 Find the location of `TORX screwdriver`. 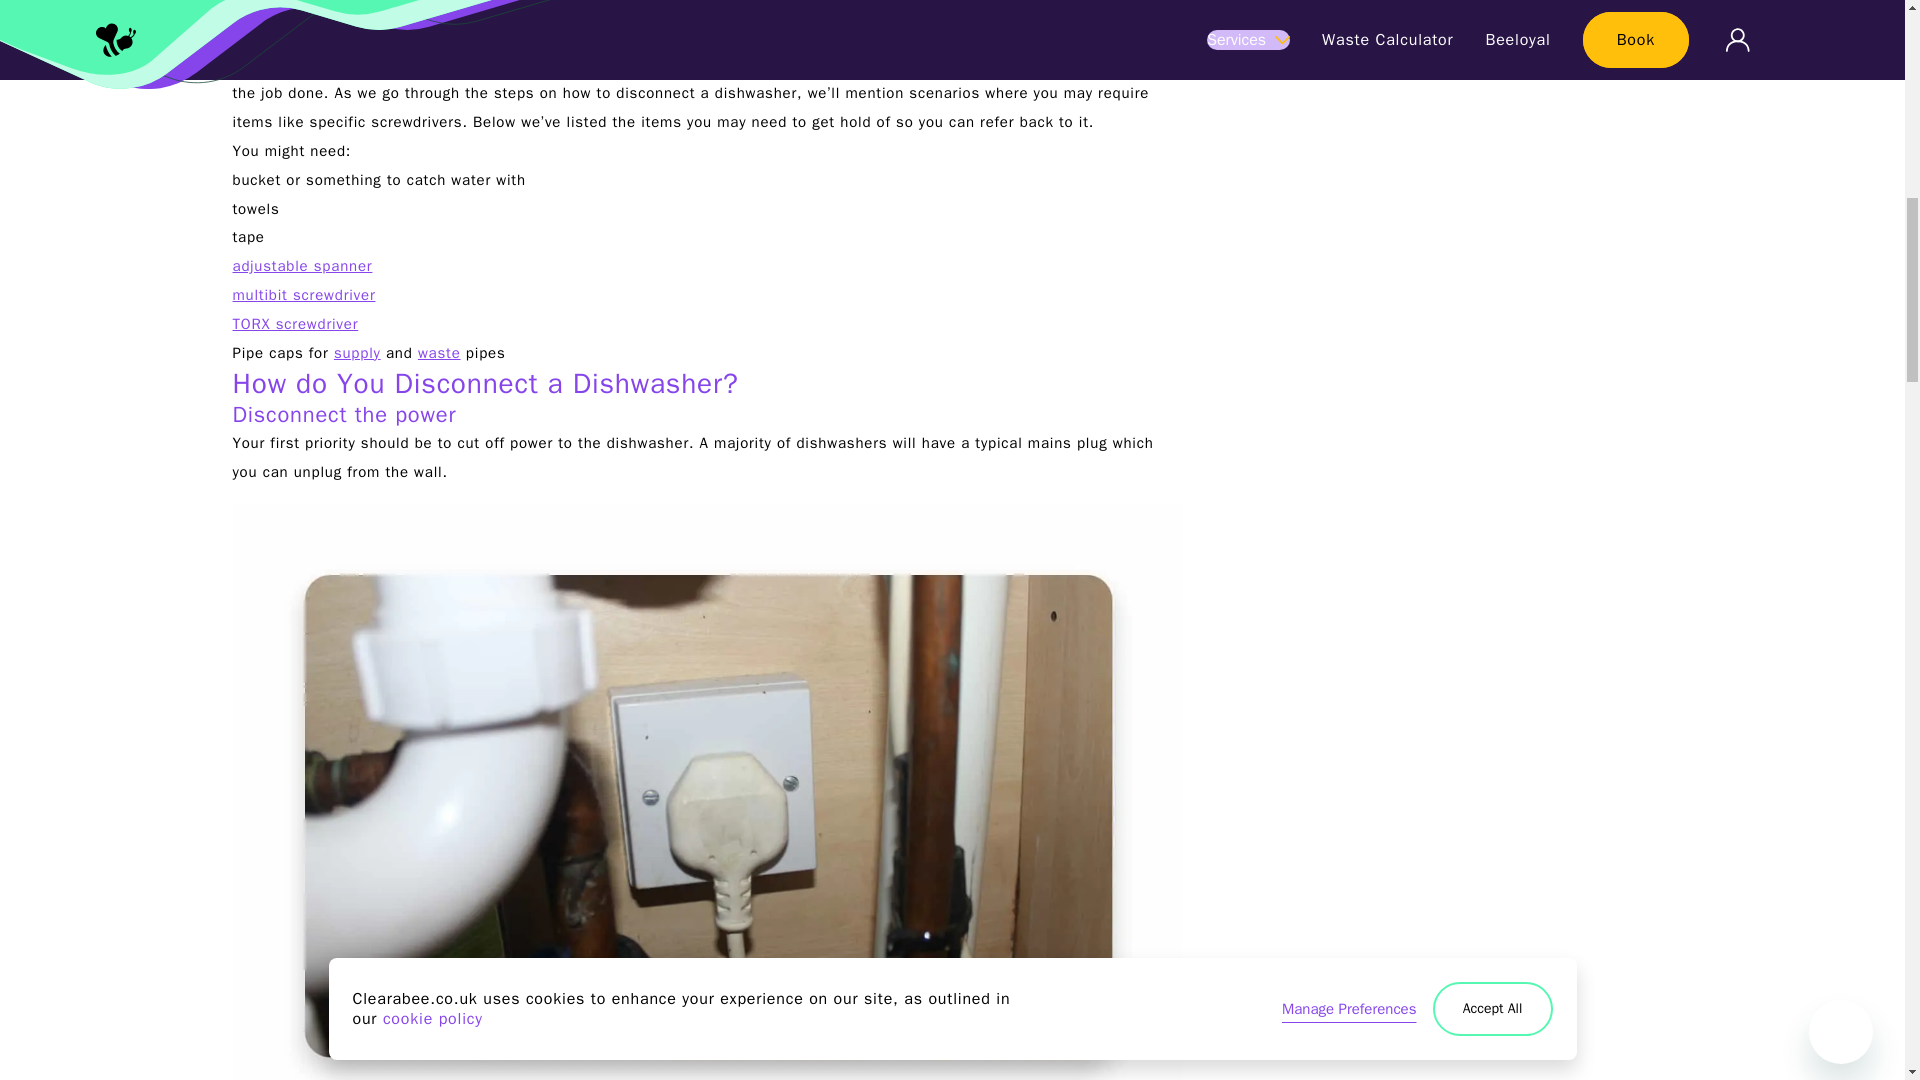

TORX screwdriver is located at coordinates (294, 324).